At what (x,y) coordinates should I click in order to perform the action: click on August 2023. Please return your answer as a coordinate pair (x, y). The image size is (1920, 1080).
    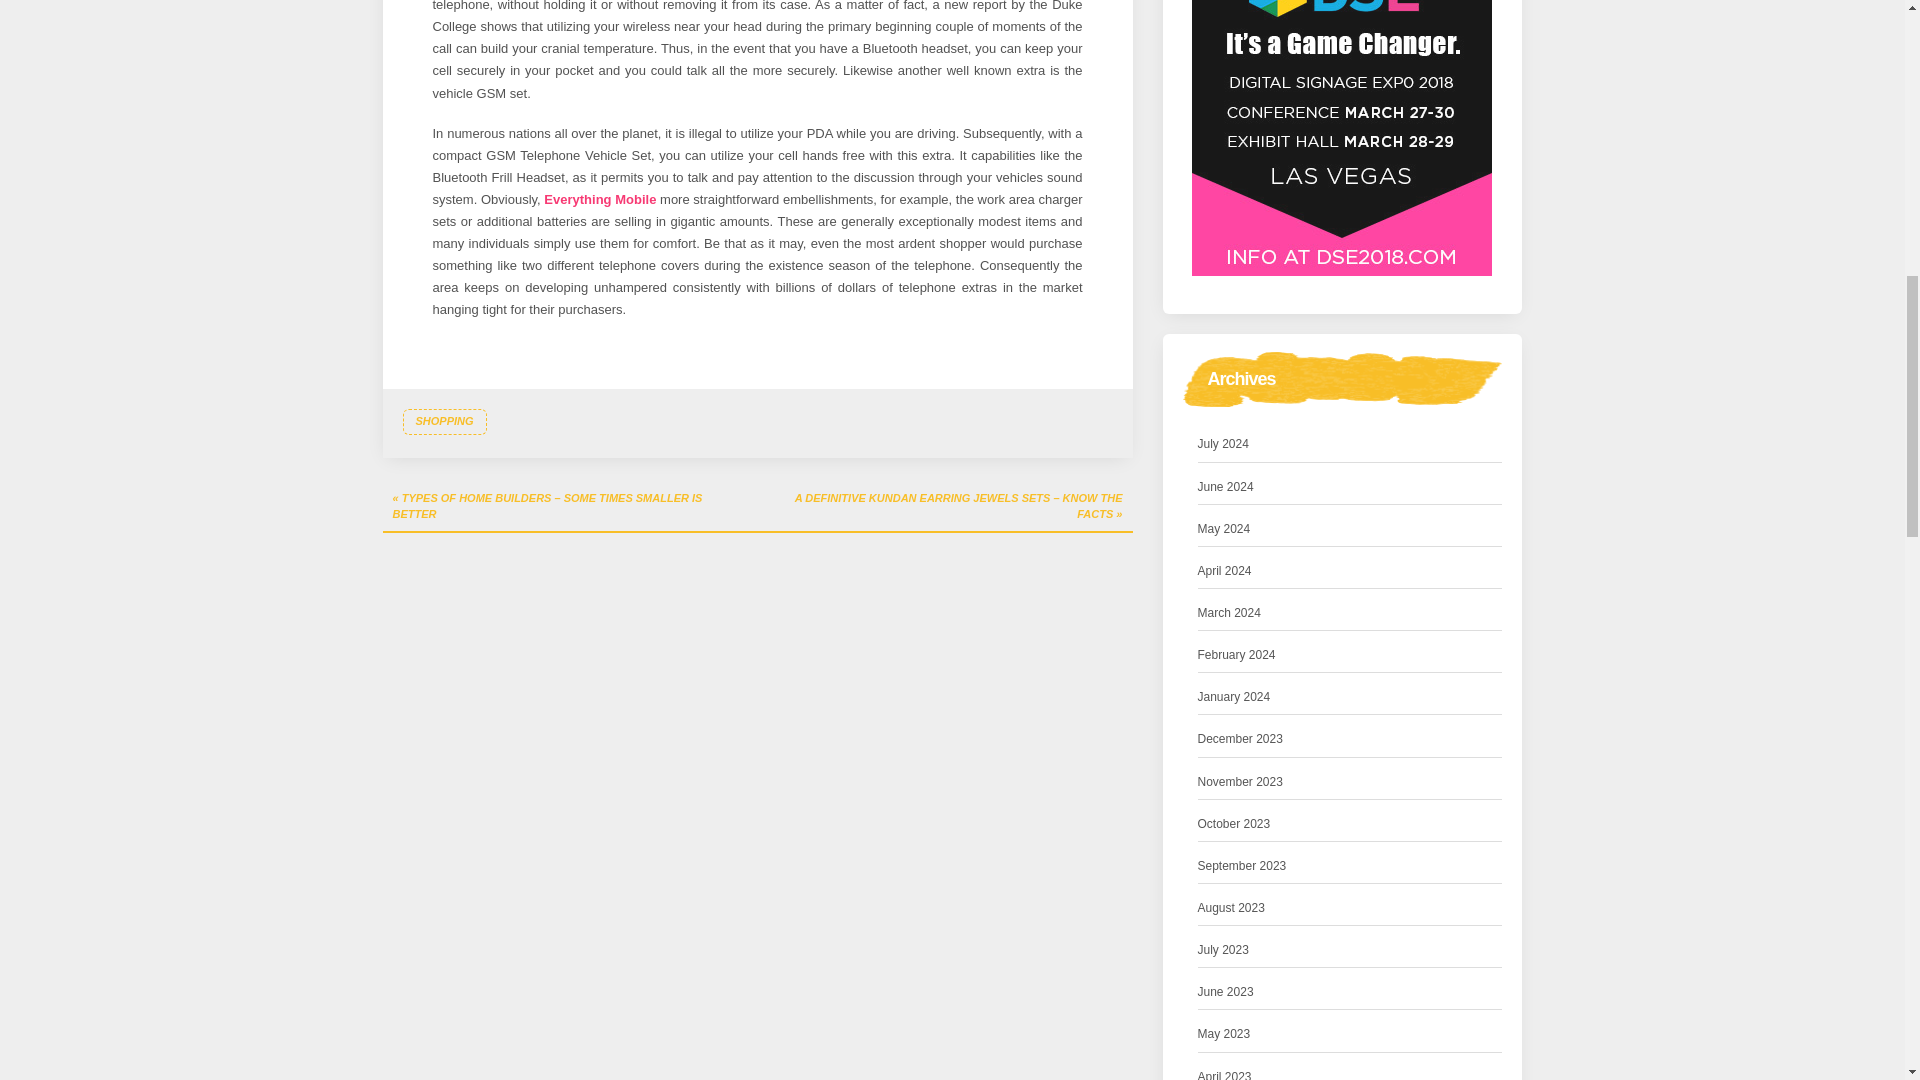
    Looking at the image, I should click on (1232, 908).